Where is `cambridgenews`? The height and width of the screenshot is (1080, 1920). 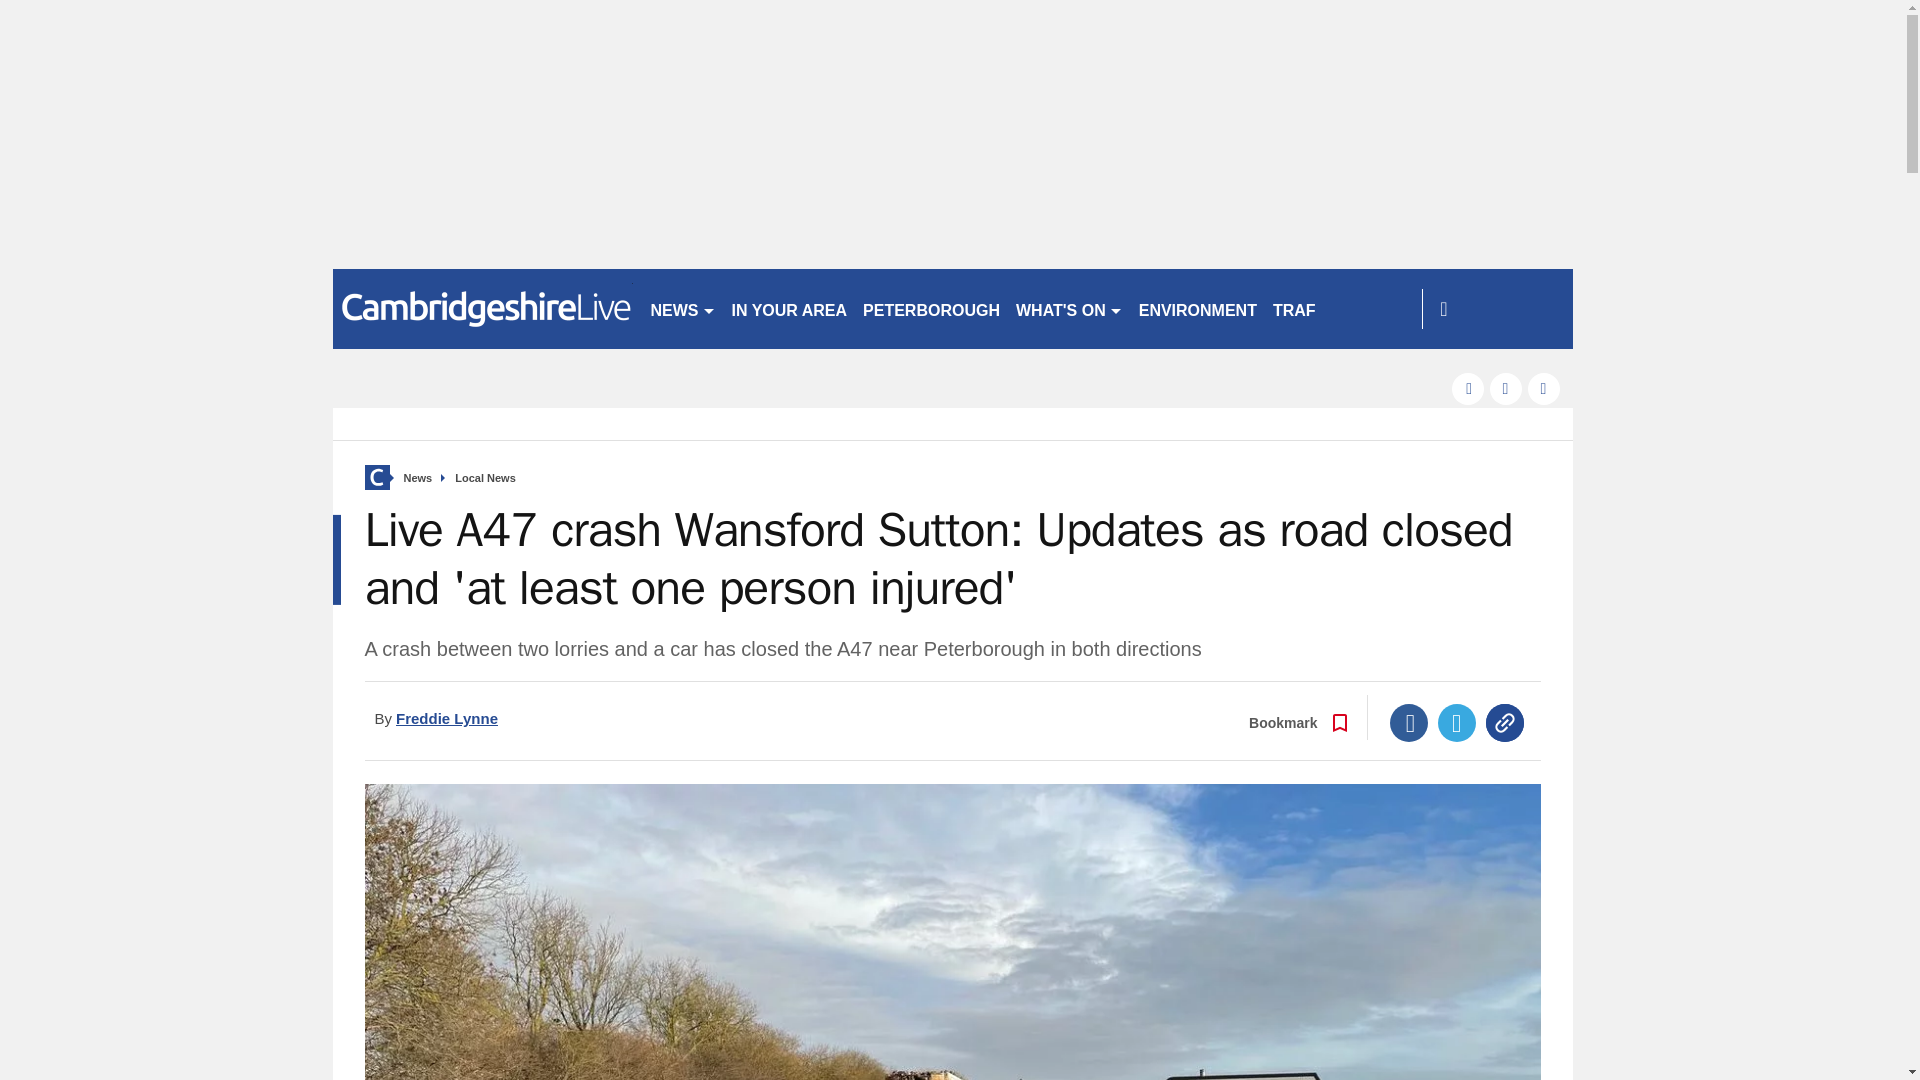 cambridgenews is located at coordinates (482, 308).